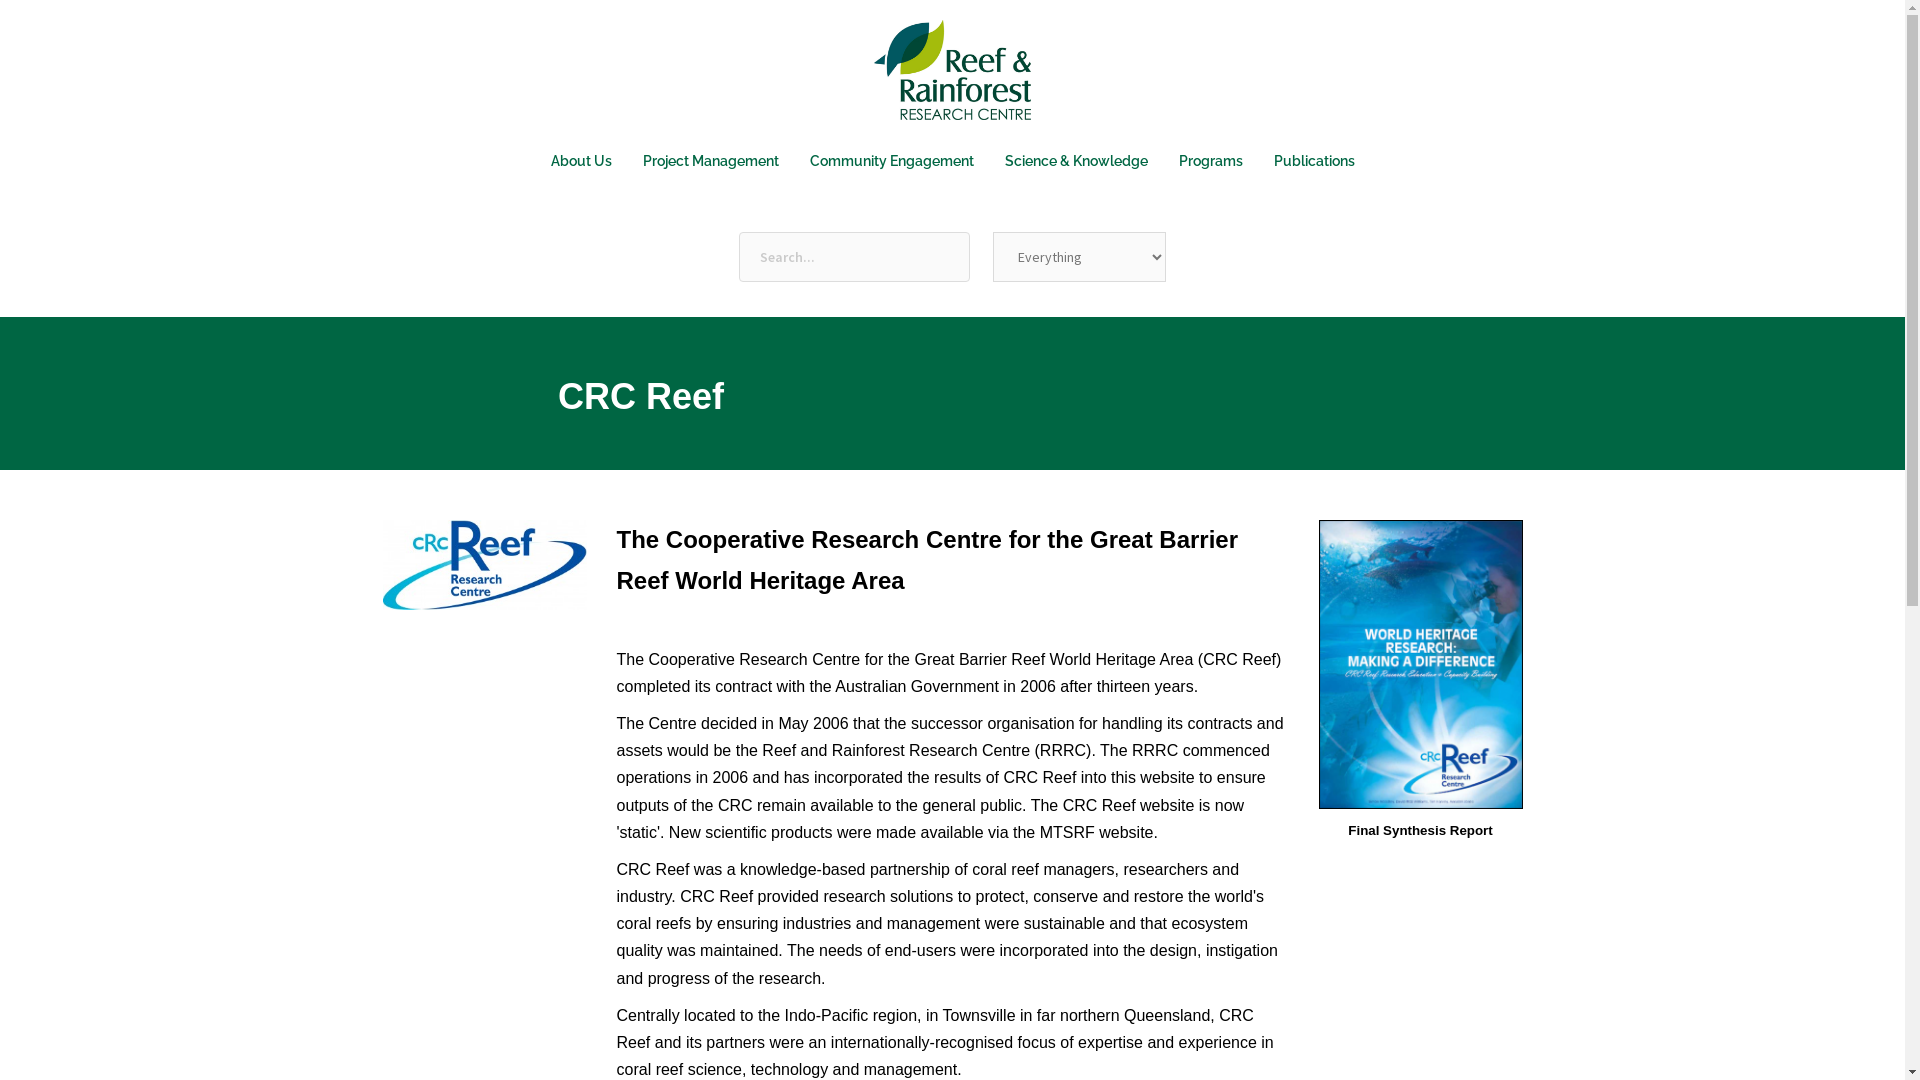 Image resolution: width=1920 pixels, height=1080 pixels. What do you see at coordinates (854, 257) in the screenshot?
I see `Search for:` at bounding box center [854, 257].